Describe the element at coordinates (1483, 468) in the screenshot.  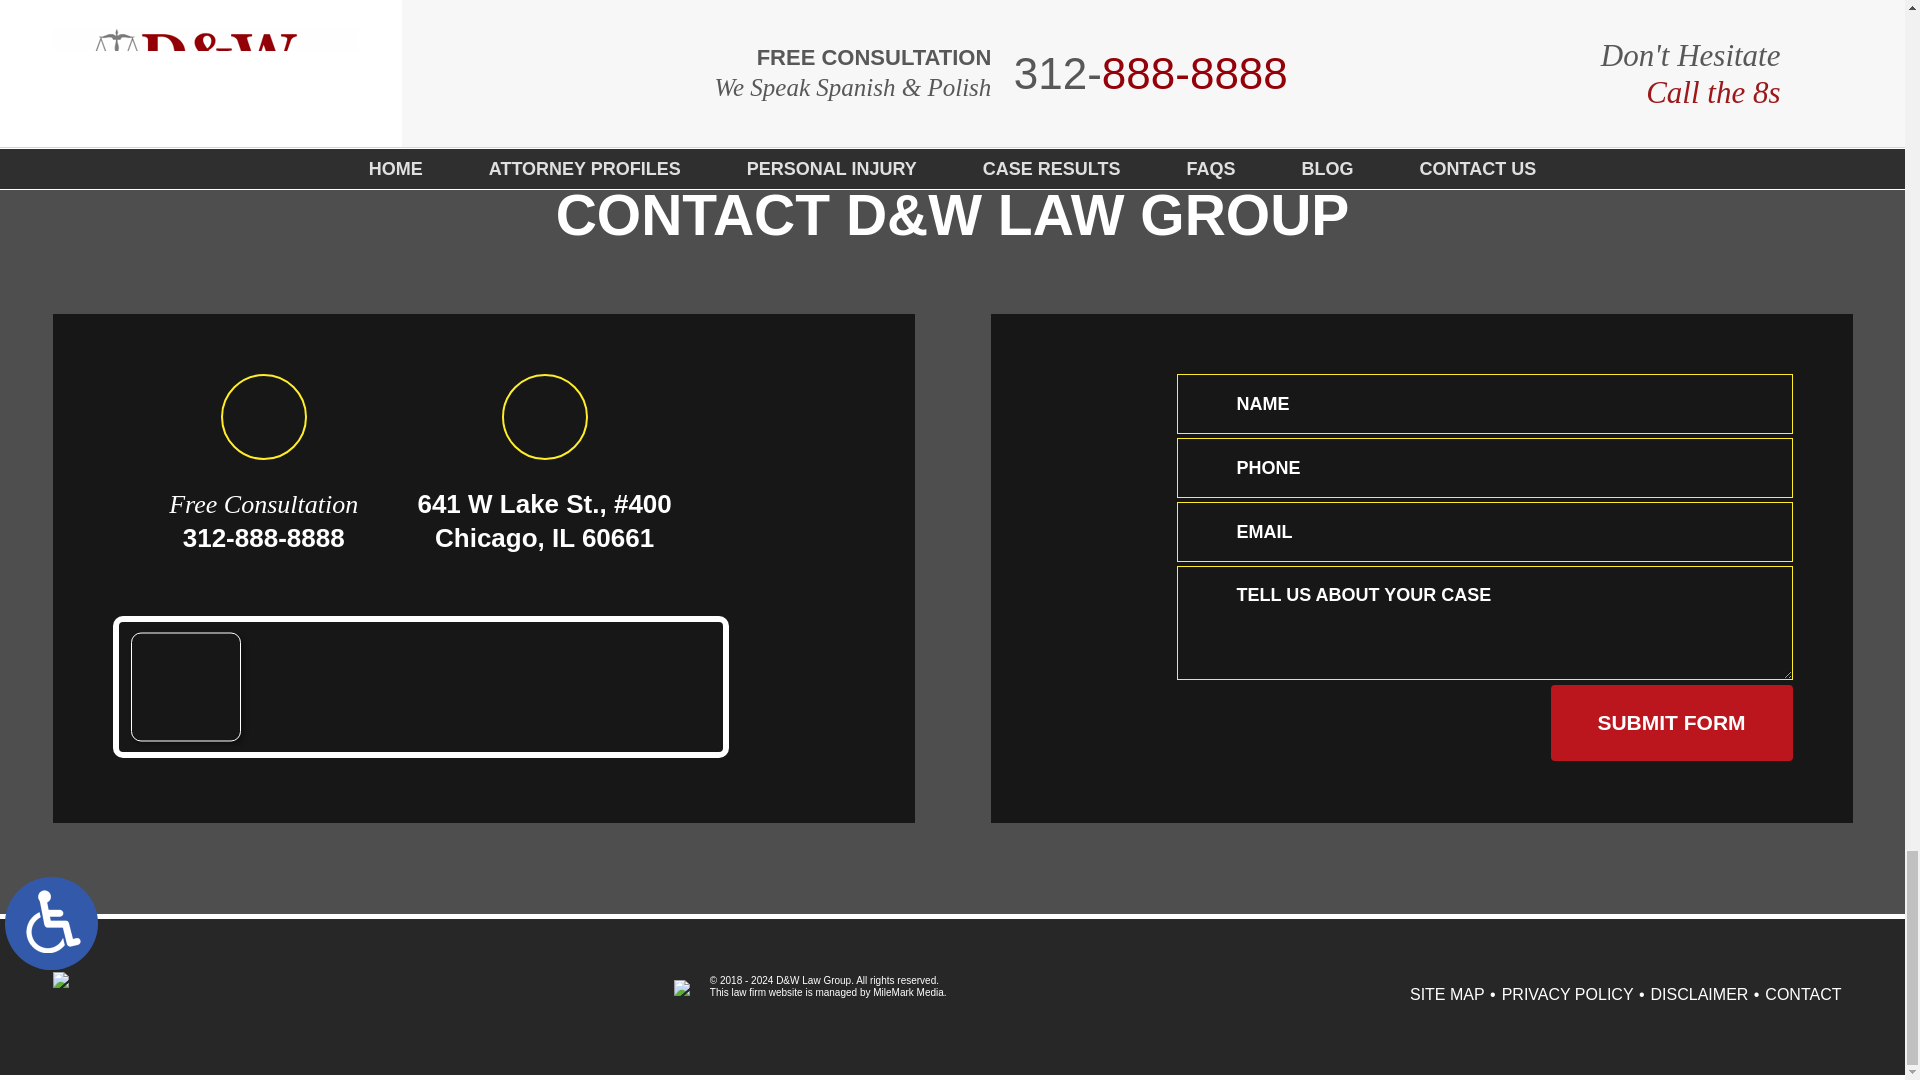
I see `Phone` at that location.